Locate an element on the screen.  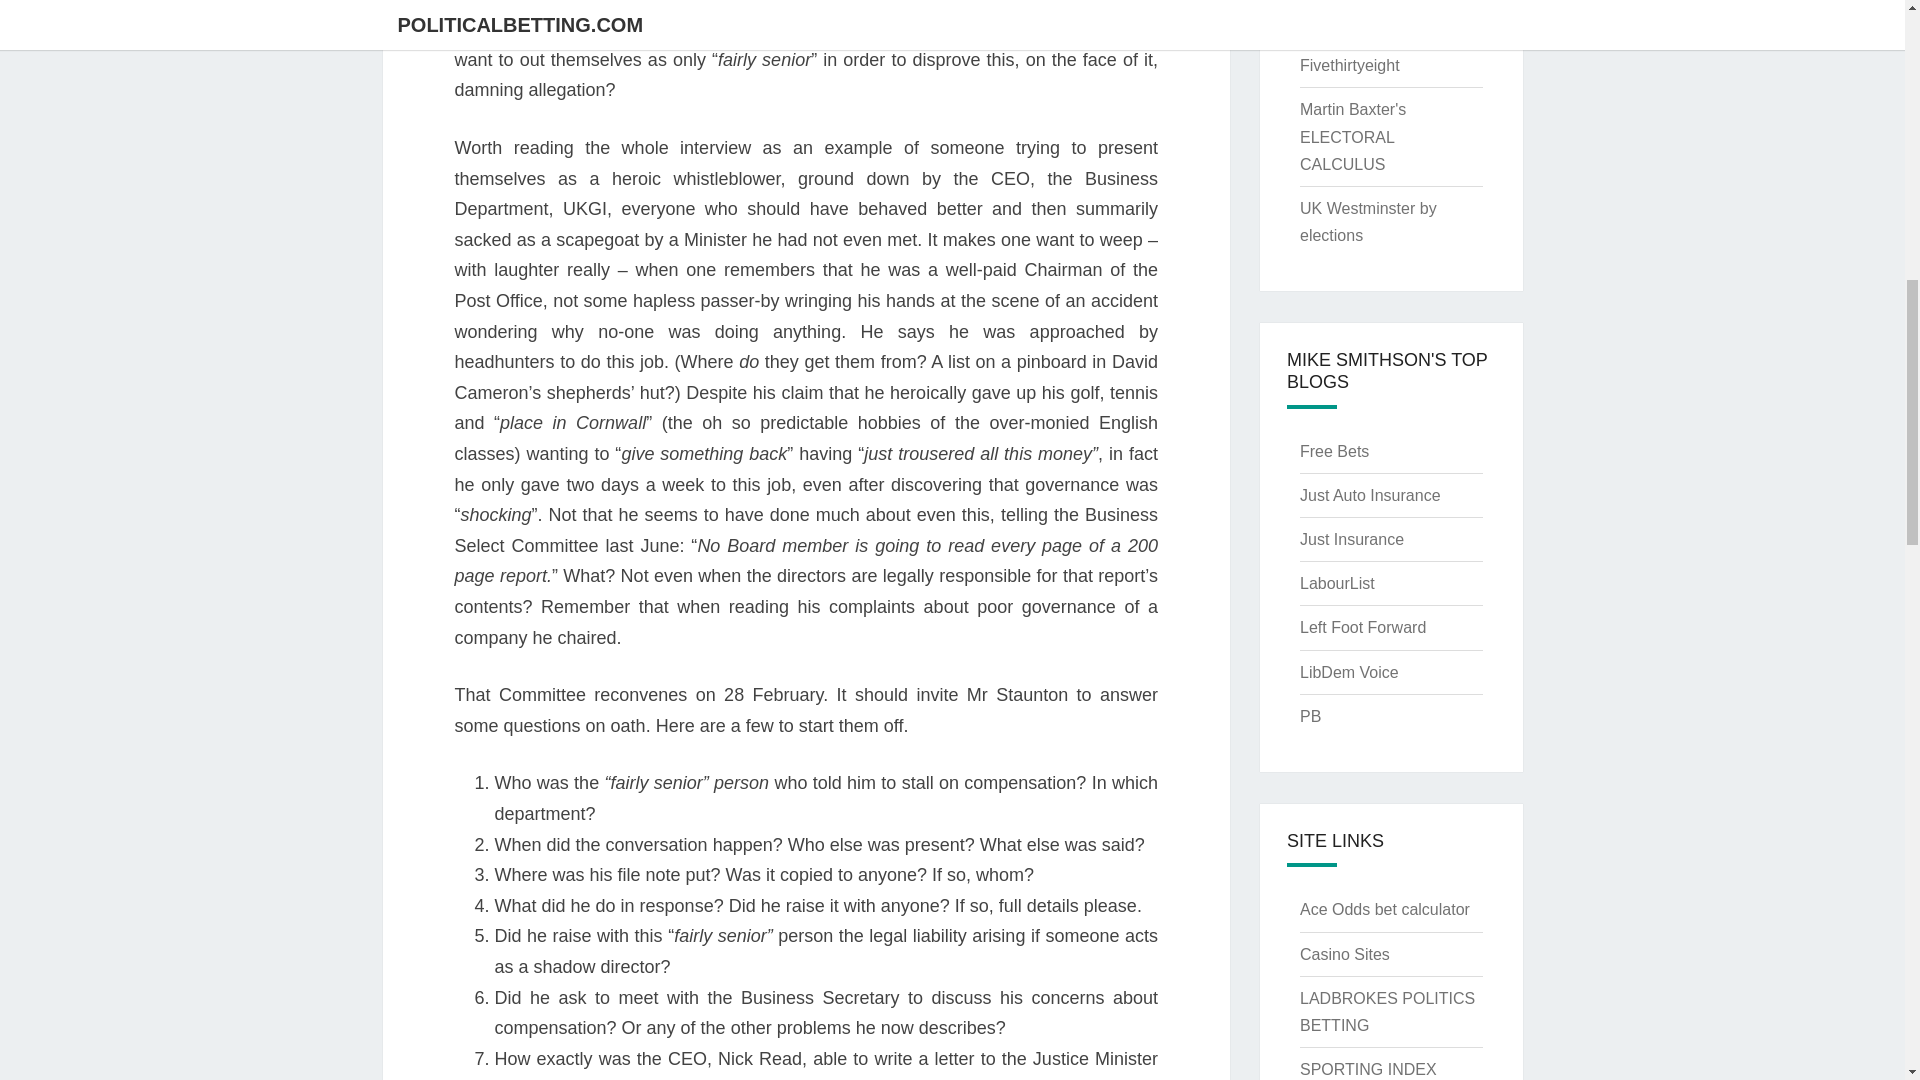
PB is located at coordinates (1310, 716).